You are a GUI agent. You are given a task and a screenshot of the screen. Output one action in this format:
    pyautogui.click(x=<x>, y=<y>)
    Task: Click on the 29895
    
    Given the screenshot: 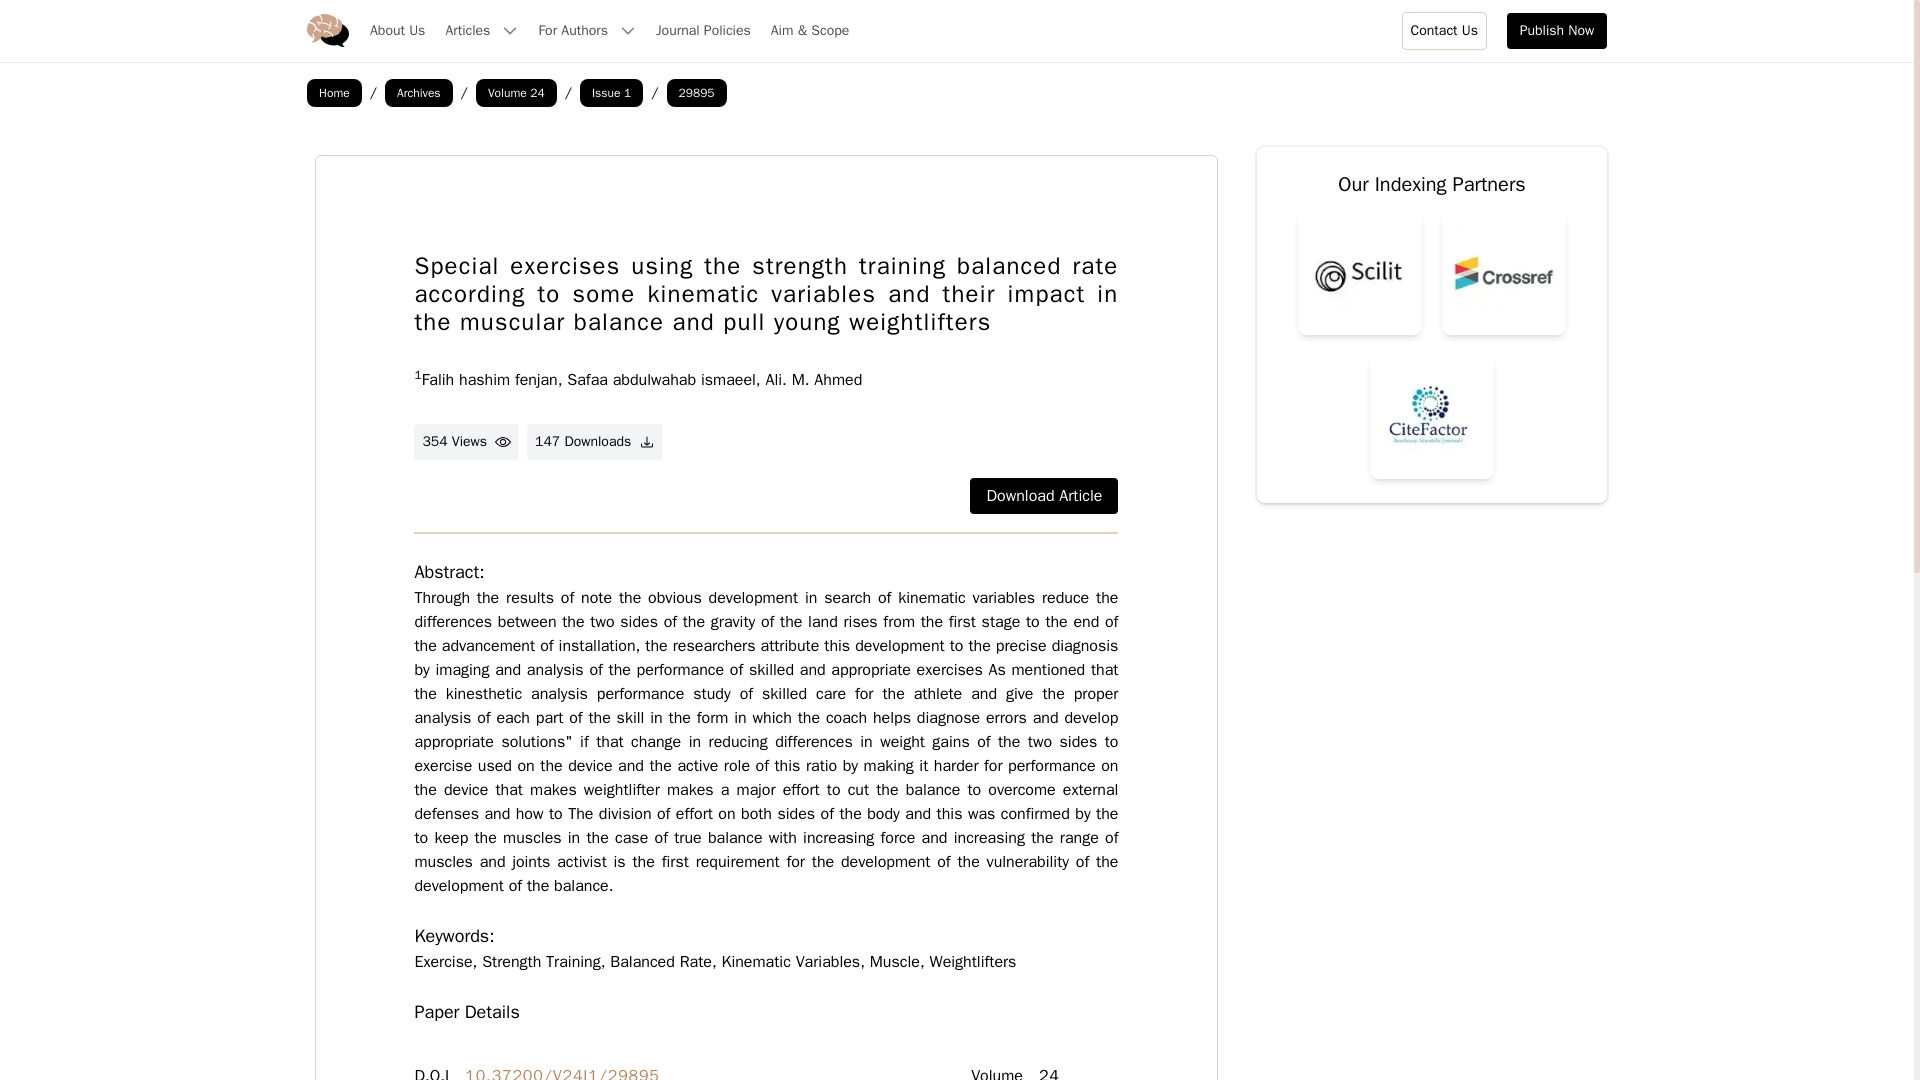 What is the action you would take?
    pyautogui.click(x=696, y=92)
    